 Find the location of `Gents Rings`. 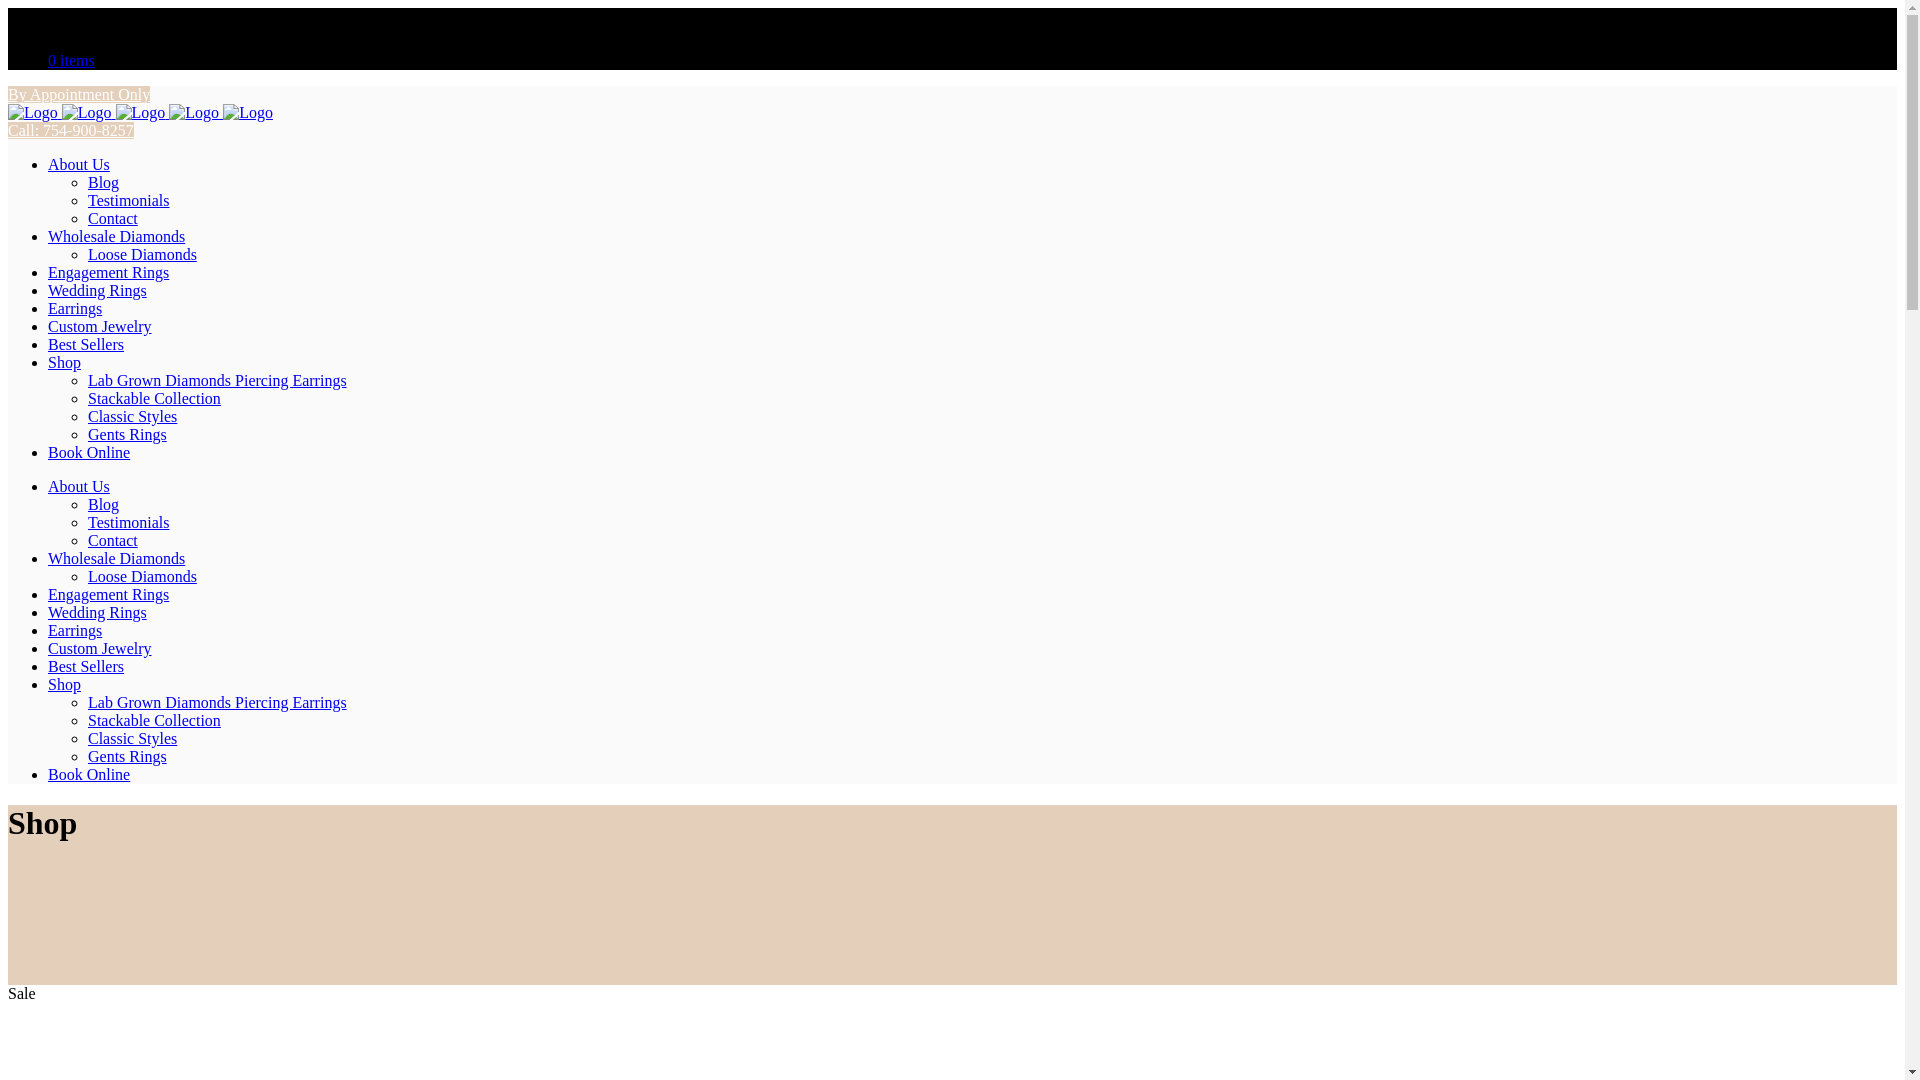

Gents Rings is located at coordinates (128, 756).